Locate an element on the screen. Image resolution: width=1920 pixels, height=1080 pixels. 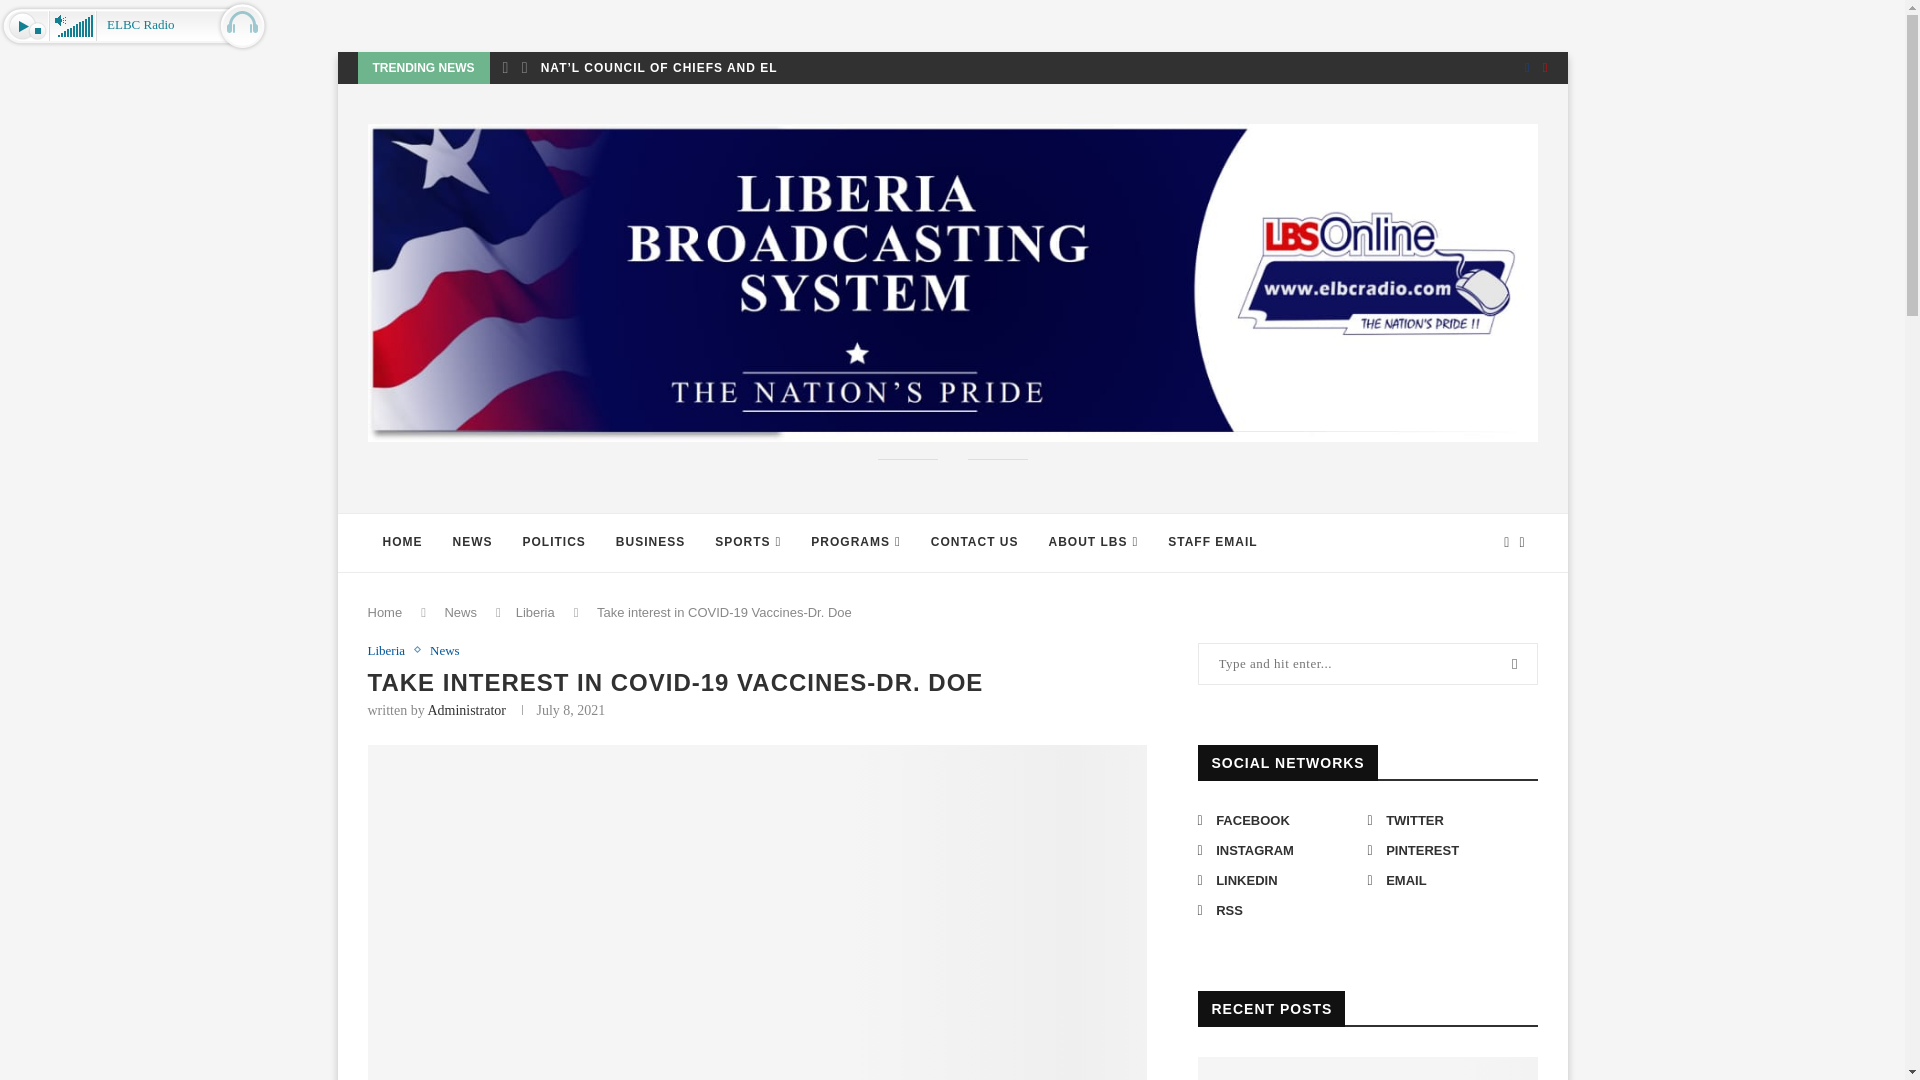
UNITED YOUTH CALLS FOR WASH, NUTRITION INCLUSIVENESS IN... is located at coordinates (348, 68).